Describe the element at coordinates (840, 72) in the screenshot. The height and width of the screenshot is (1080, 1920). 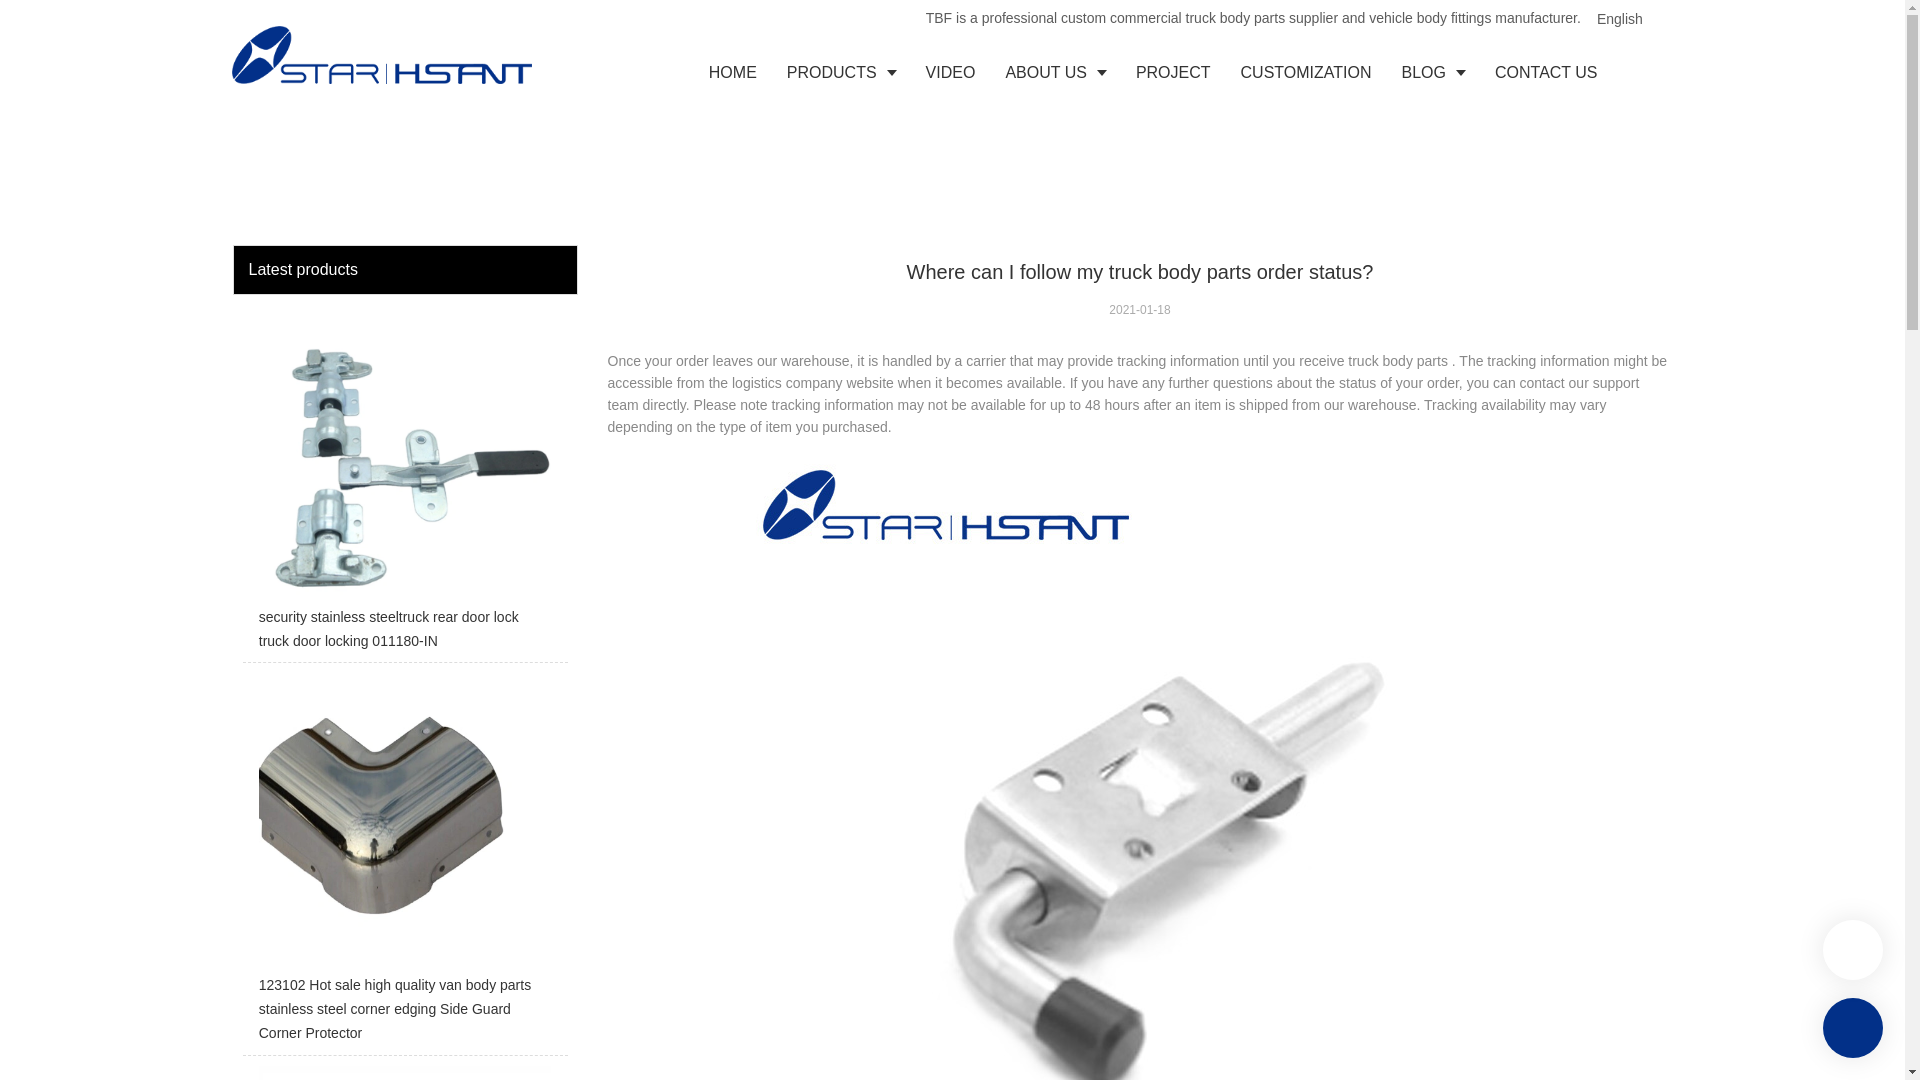
I see `PRODUCTS` at that location.